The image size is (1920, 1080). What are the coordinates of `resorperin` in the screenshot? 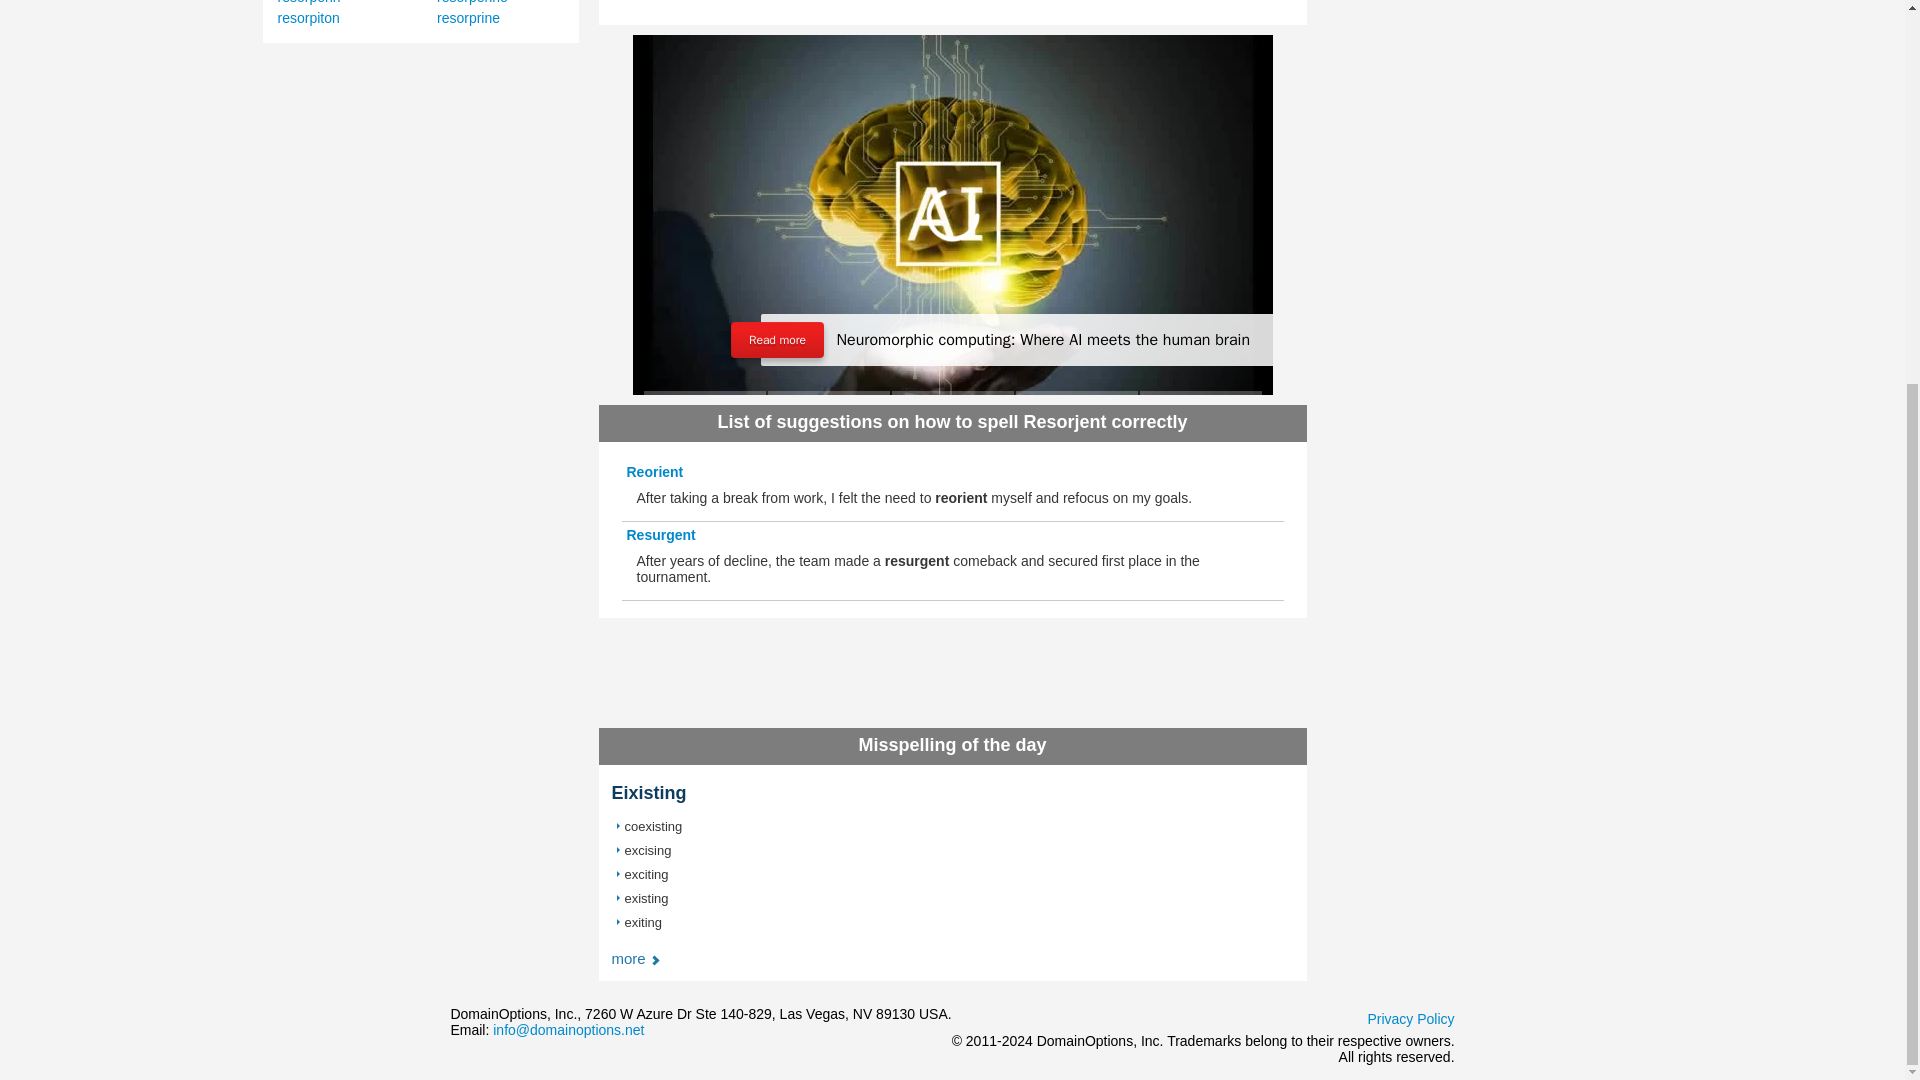 It's located at (310, 2).